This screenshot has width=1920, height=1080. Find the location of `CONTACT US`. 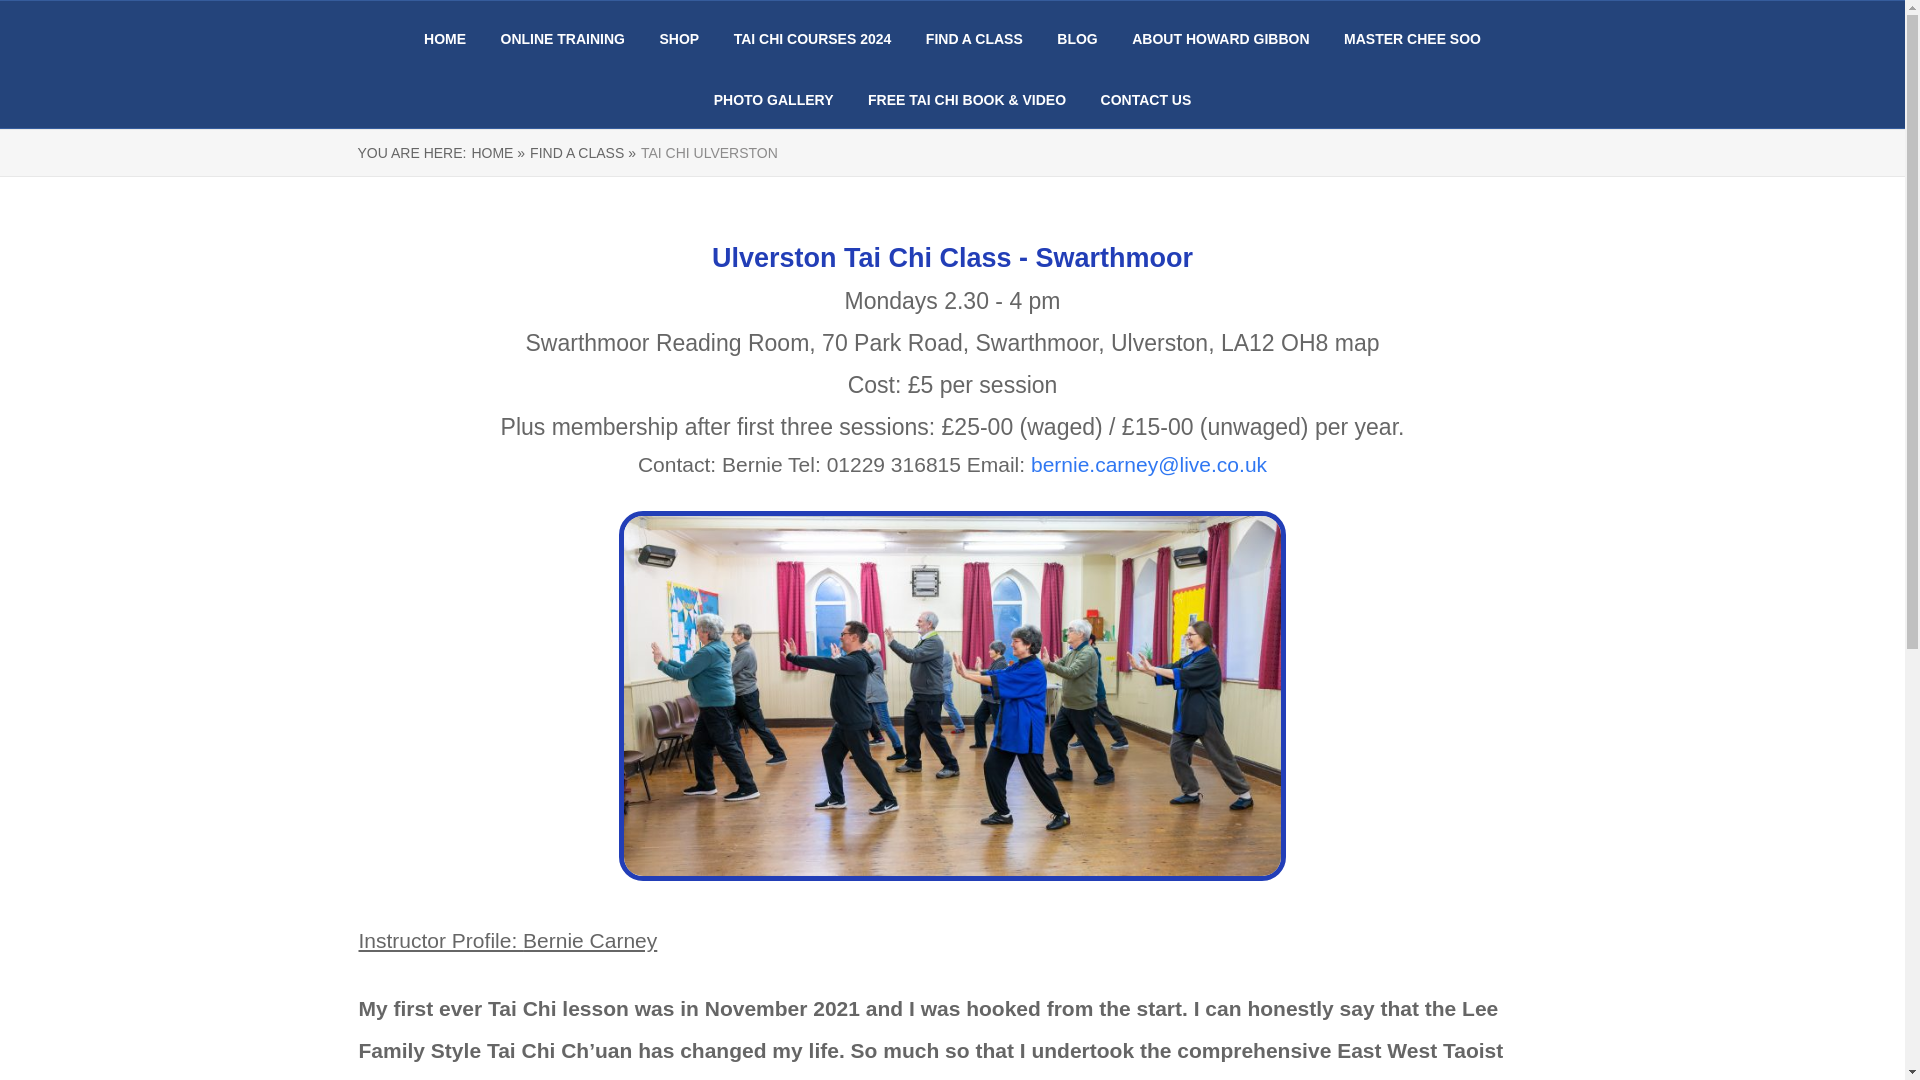

CONTACT US is located at coordinates (1146, 100).